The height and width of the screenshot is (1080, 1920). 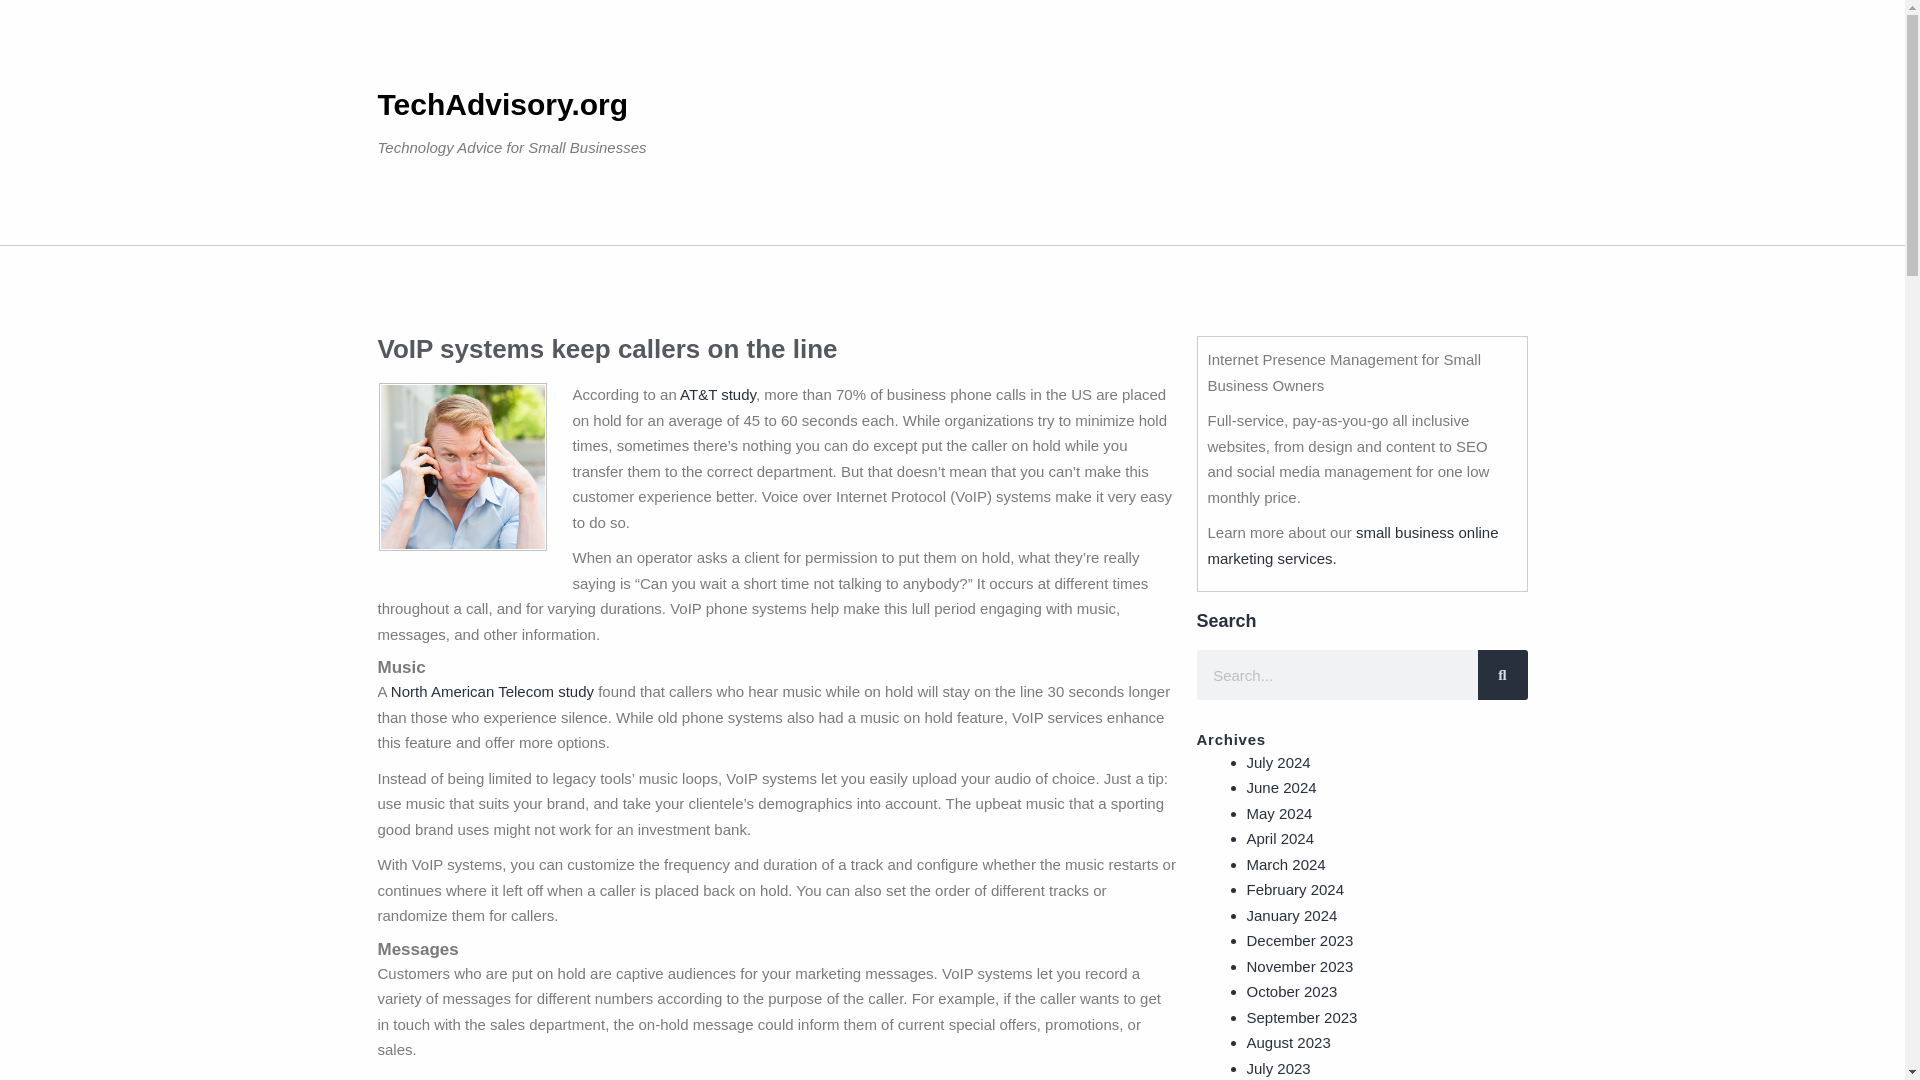 I want to click on October 2023, so click(x=1291, y=991).